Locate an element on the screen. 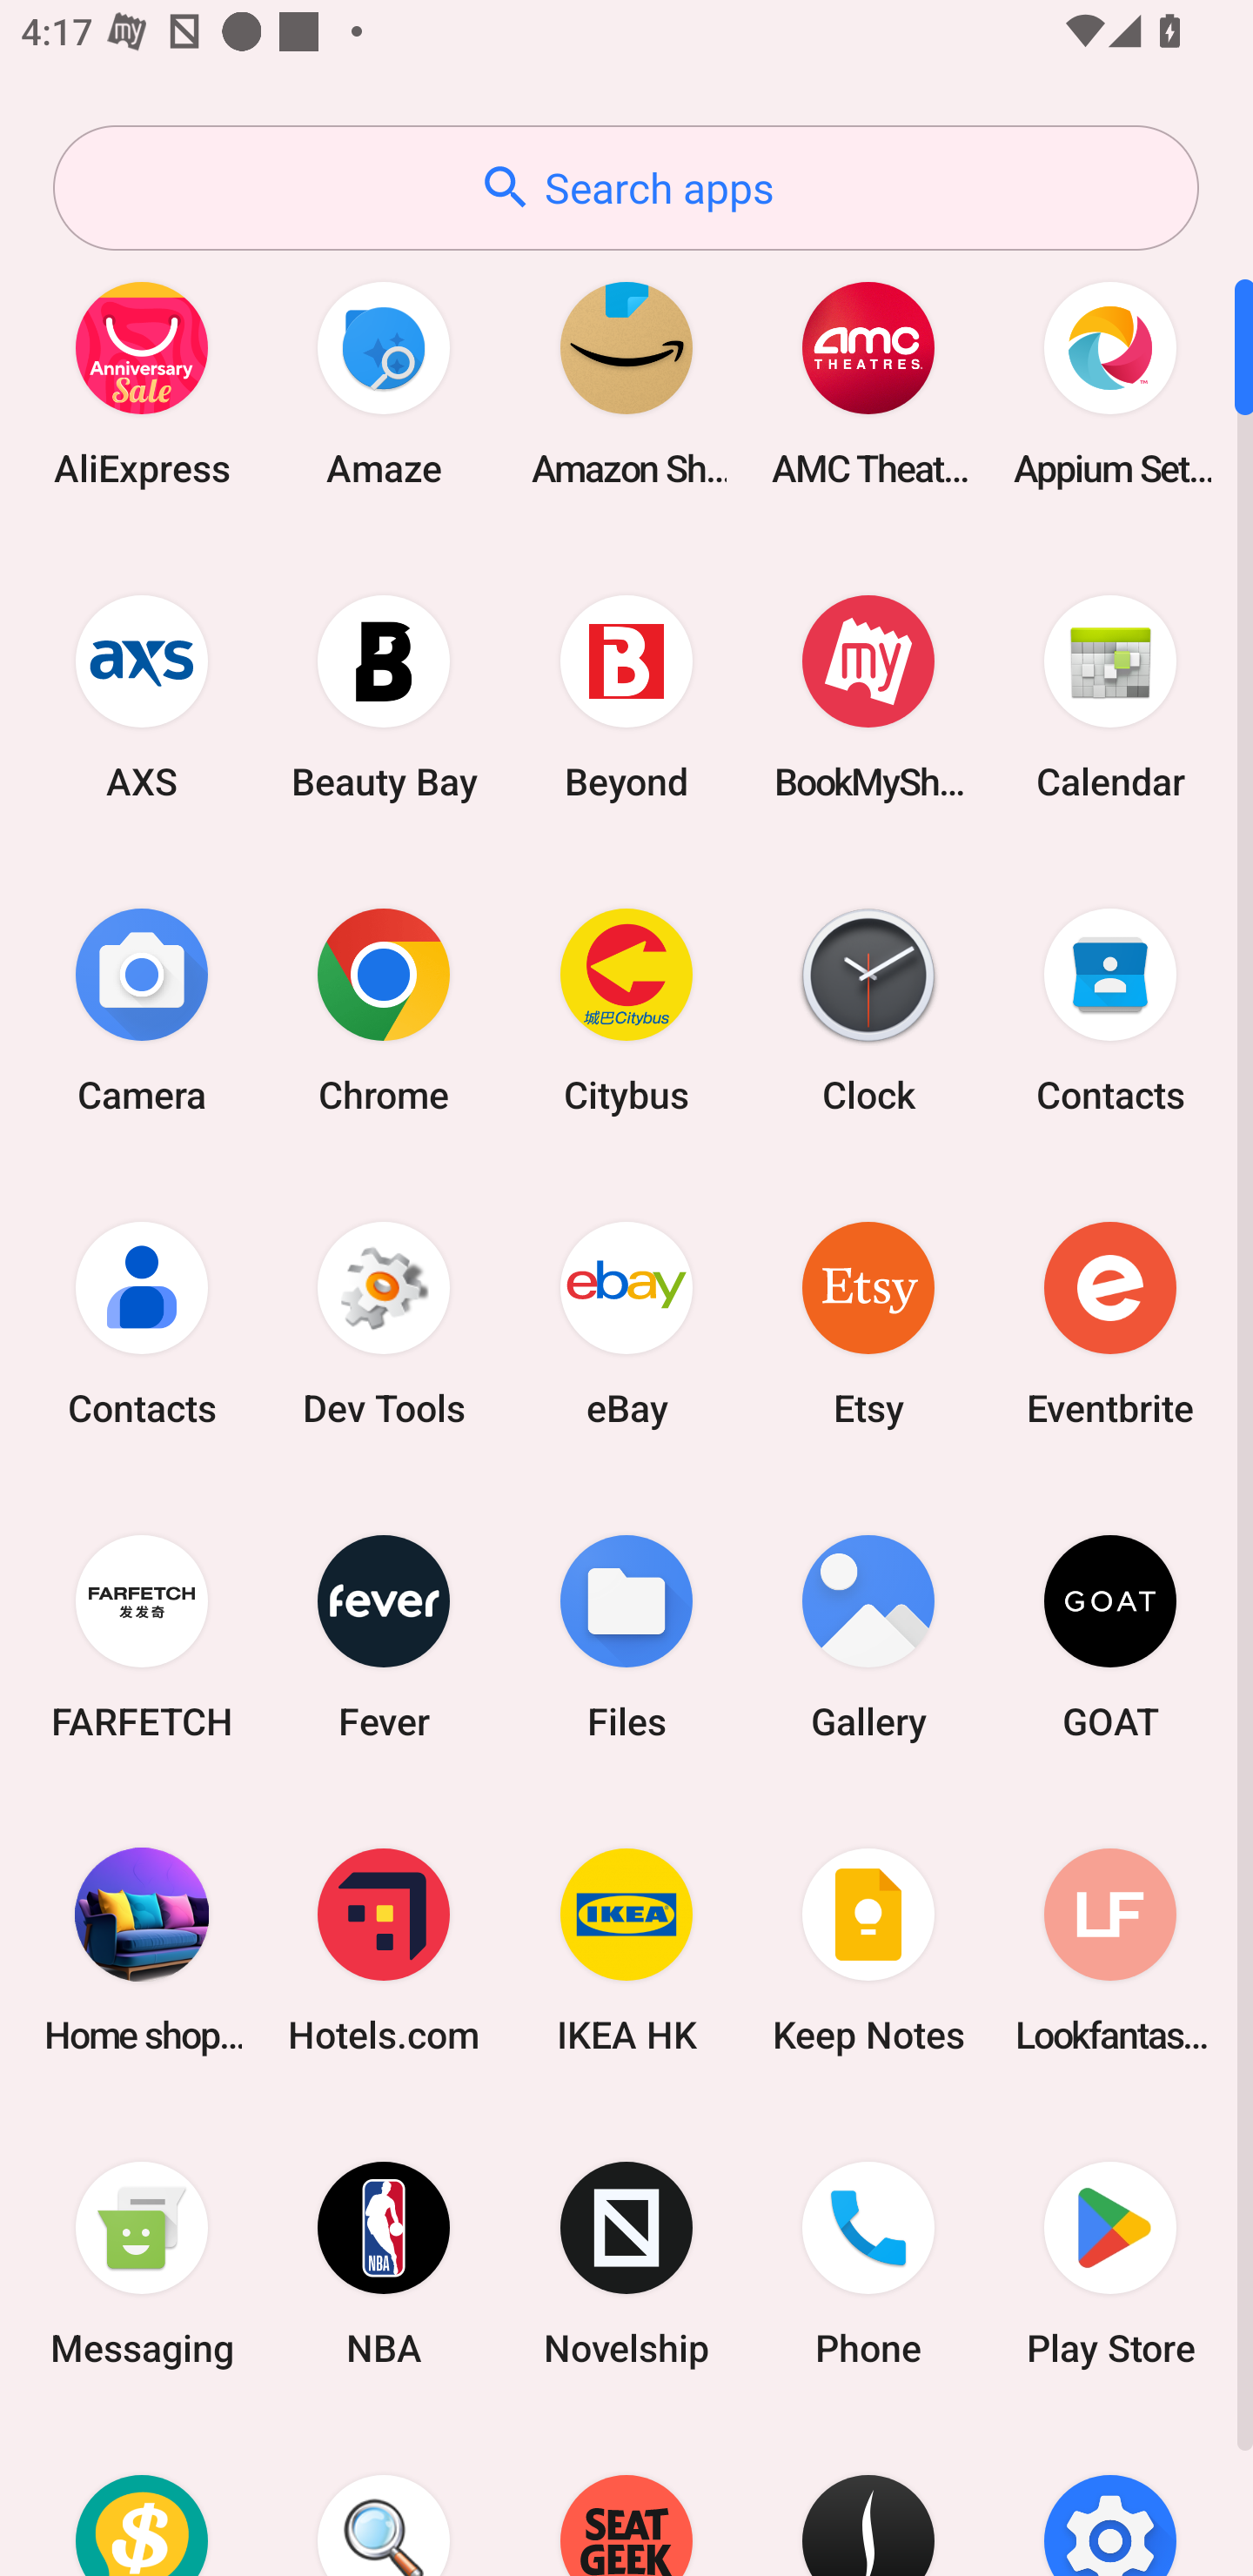 This screenshot has height=2576, width=1253. Lookfantastic is located at coordinates (1110, 1949).